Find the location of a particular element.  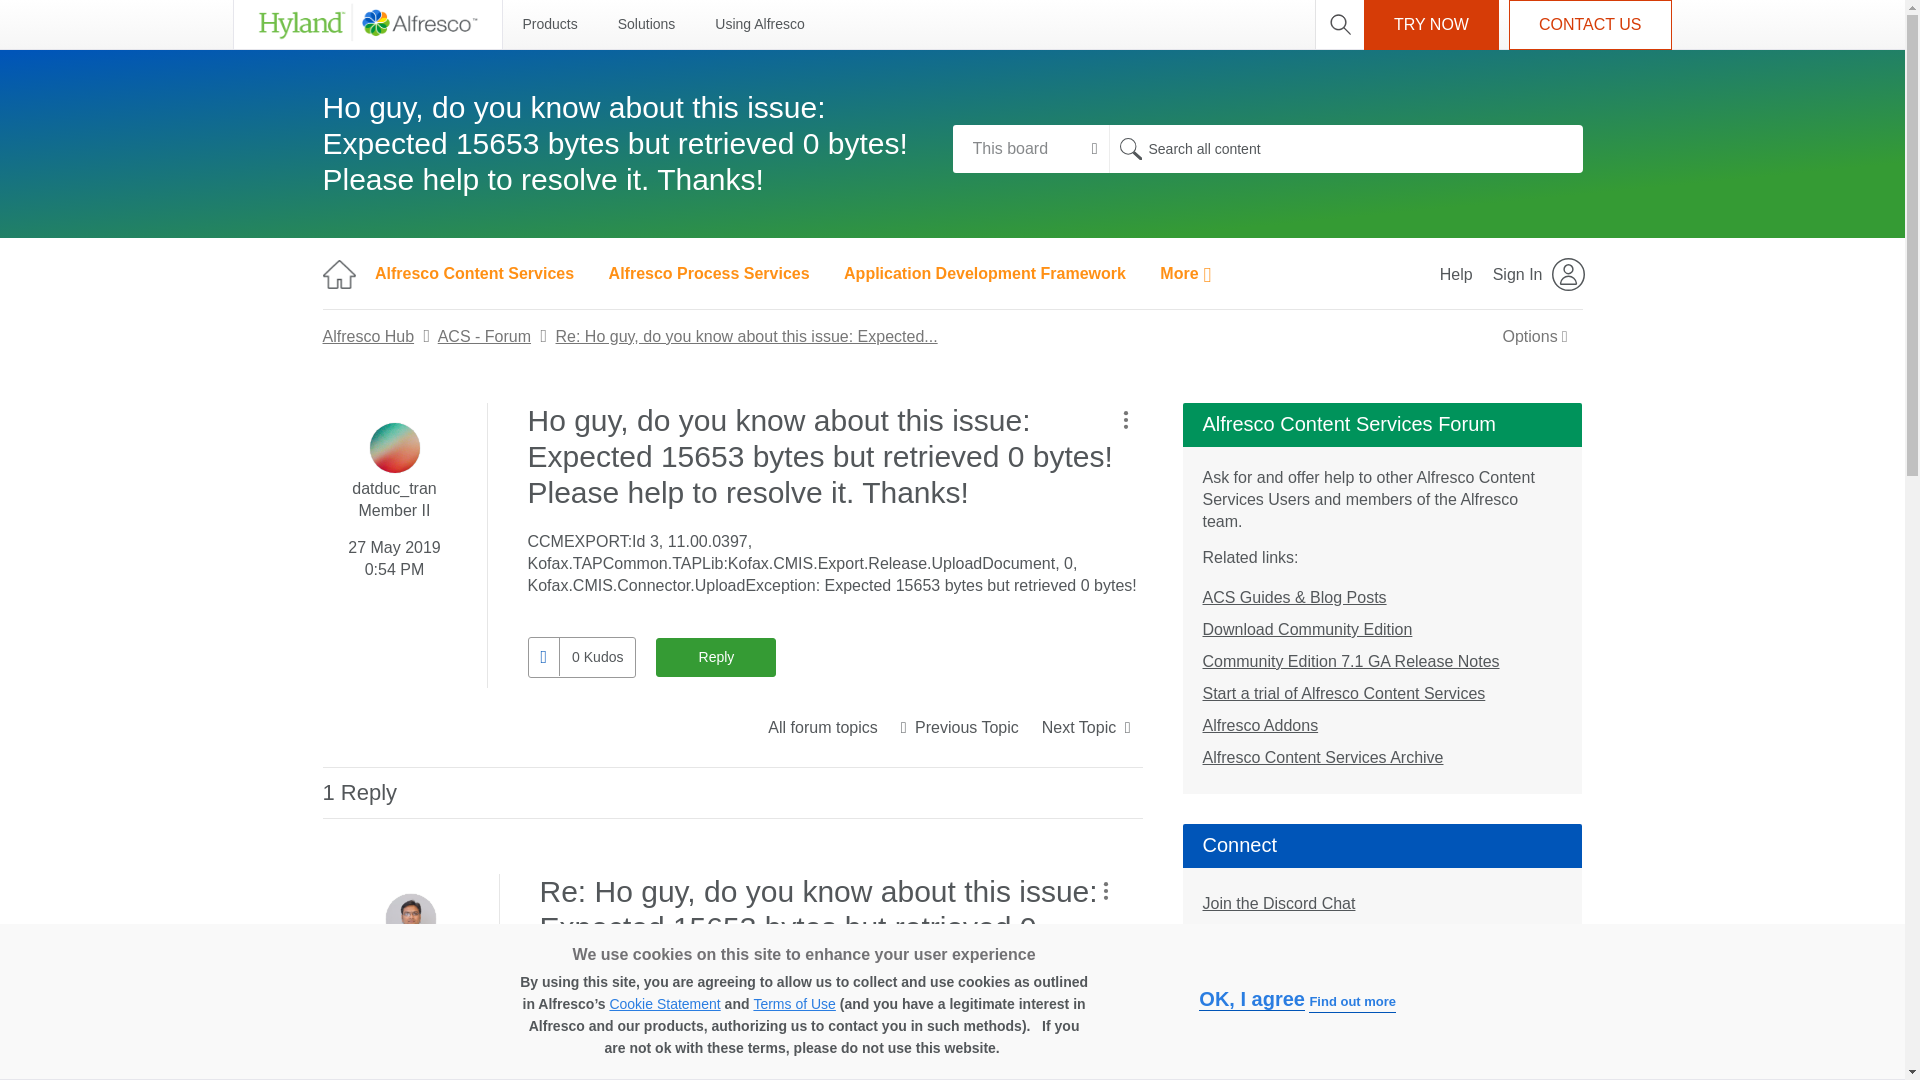

Alfresco Content Services - Forum is located at coordinates (822, 728).